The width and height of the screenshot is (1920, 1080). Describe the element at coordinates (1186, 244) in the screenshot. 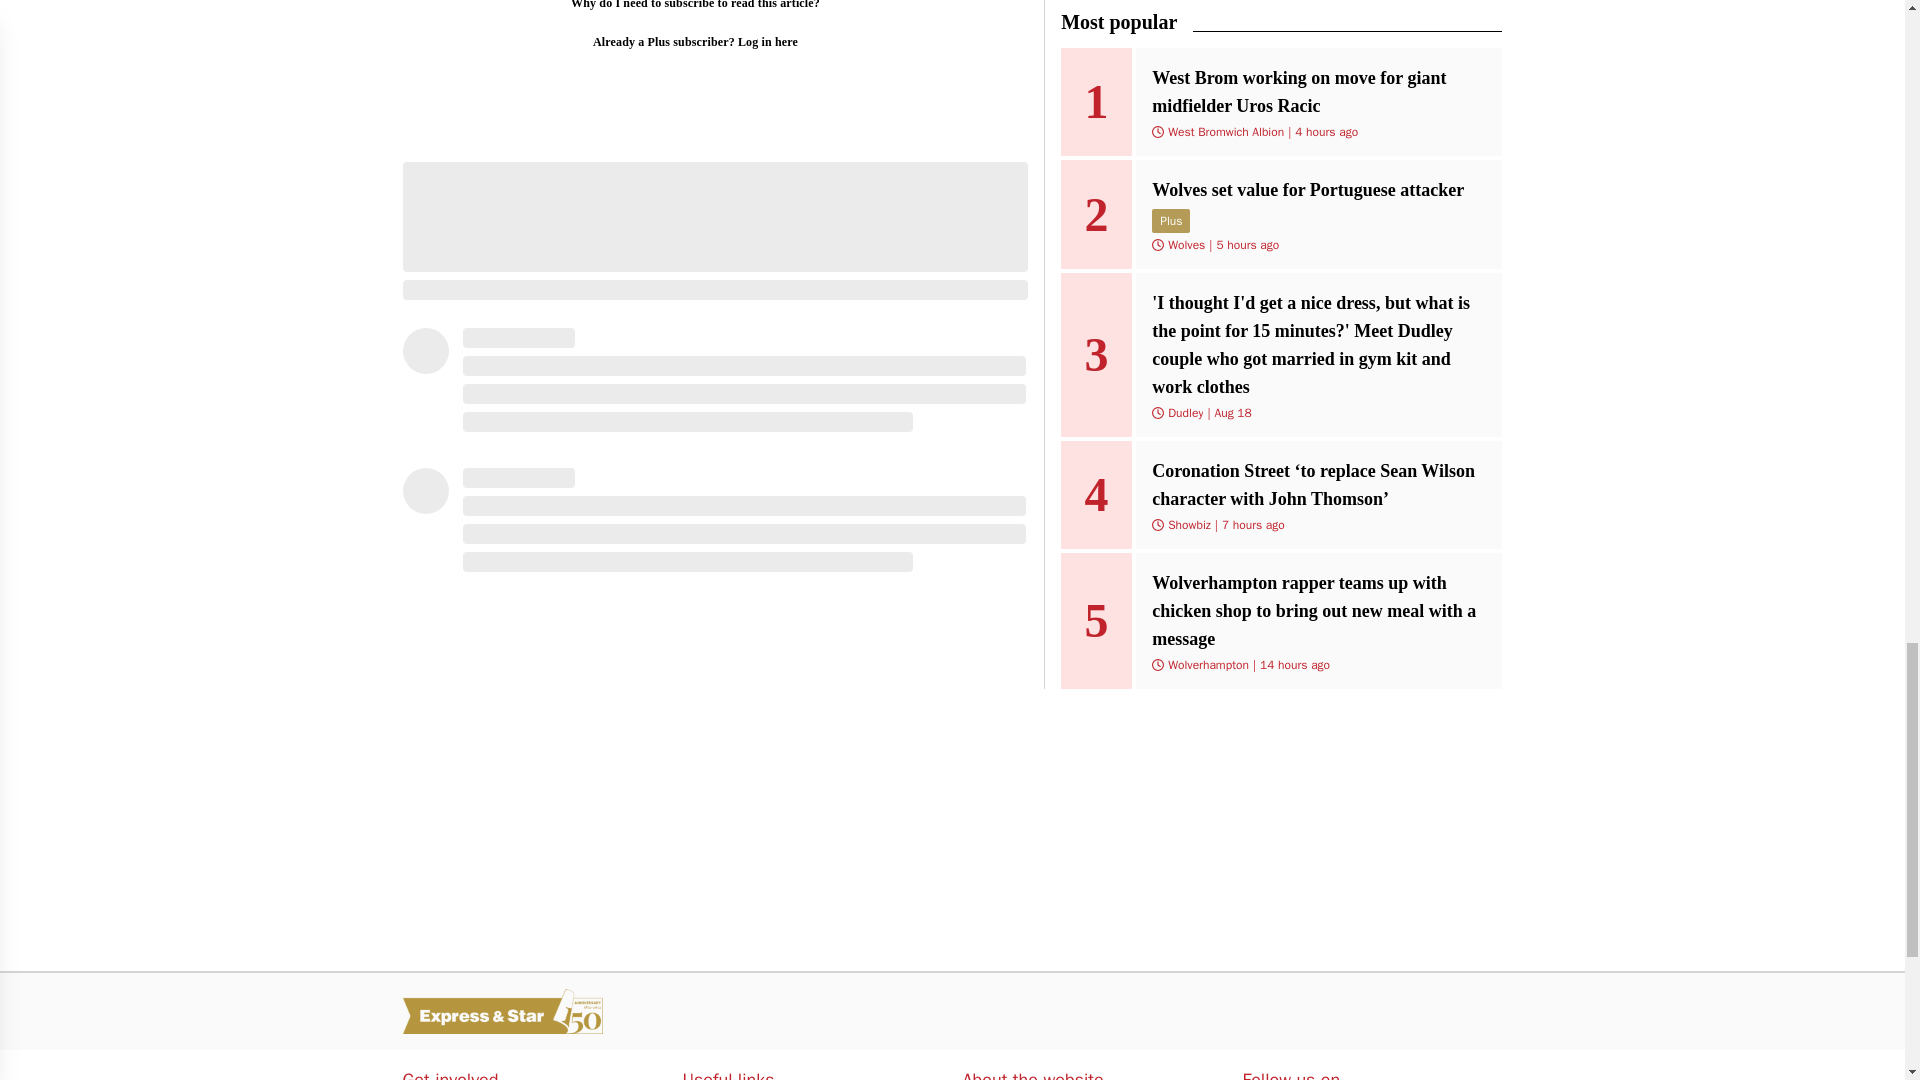

I see `Wolves` at that location.